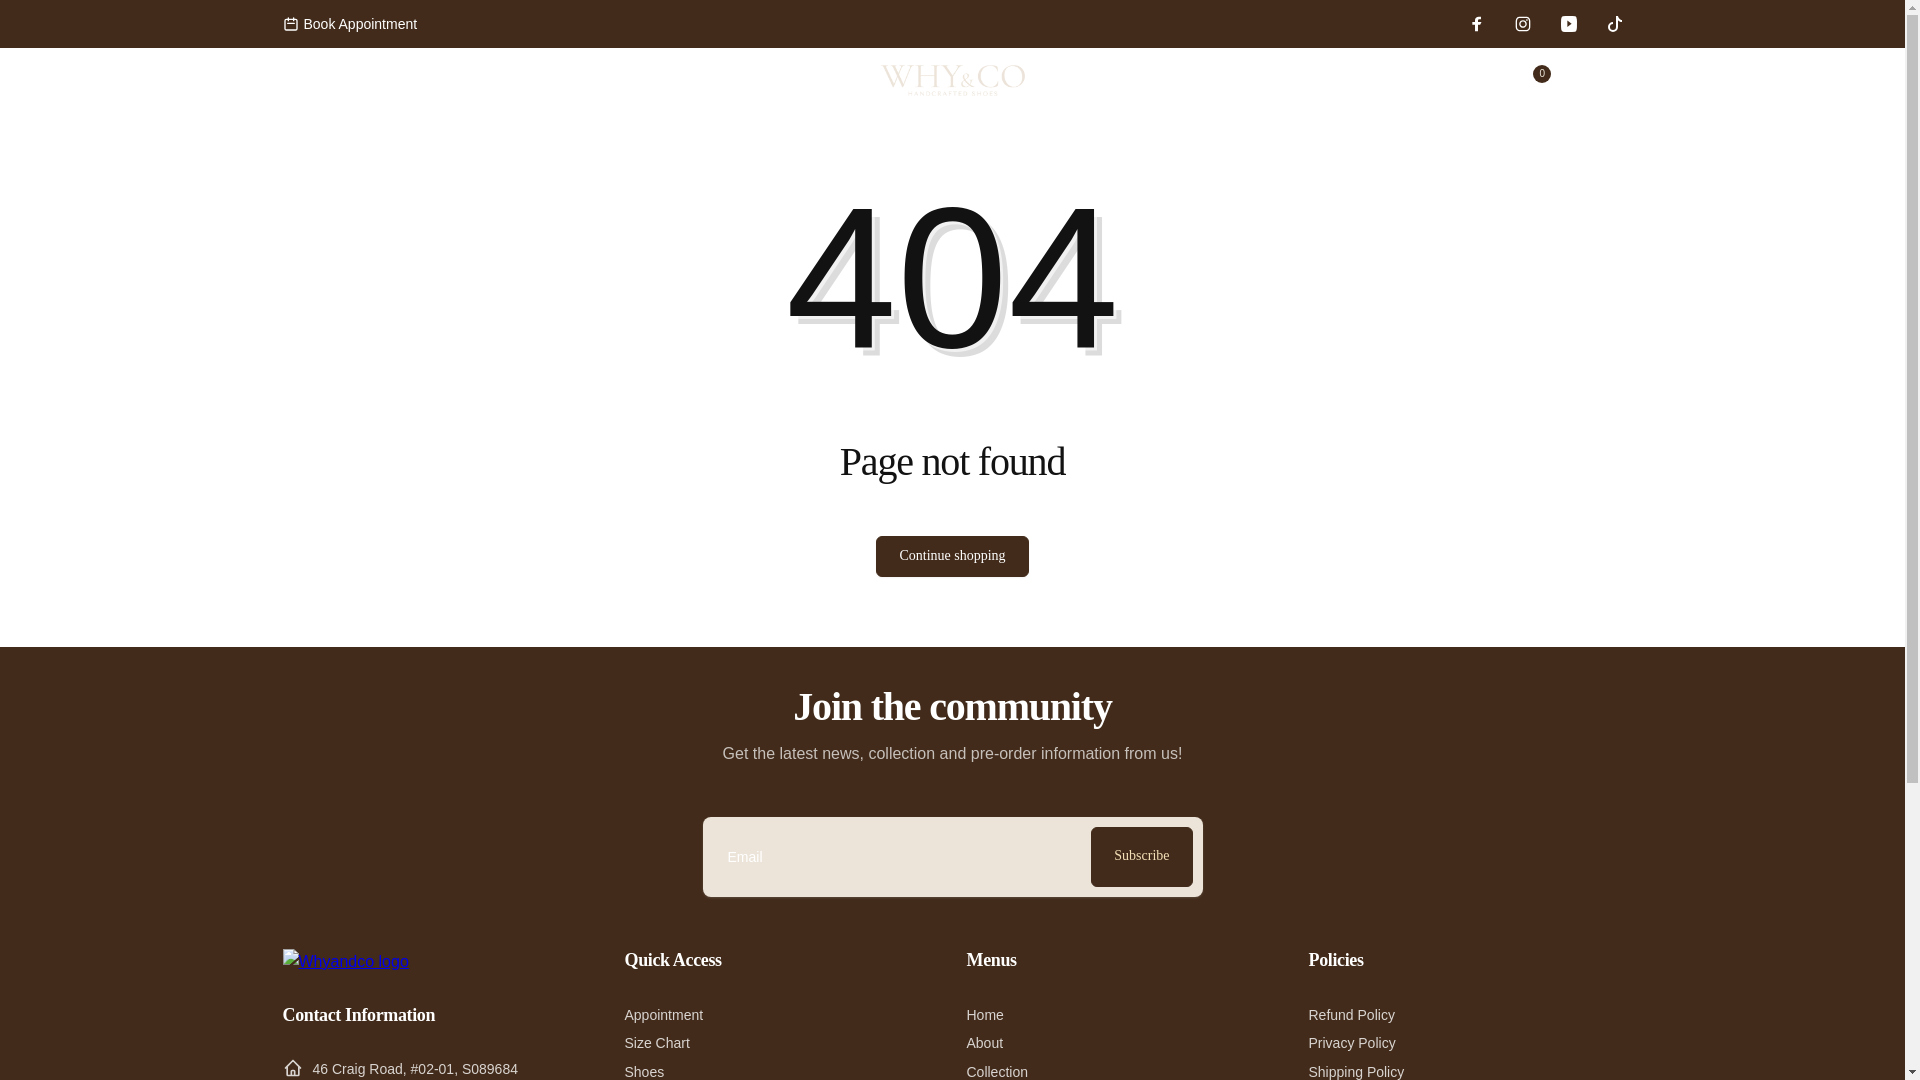  Describe the element at coordinates (1568, 24) in the screenshot. I see `YouTube` at that location.